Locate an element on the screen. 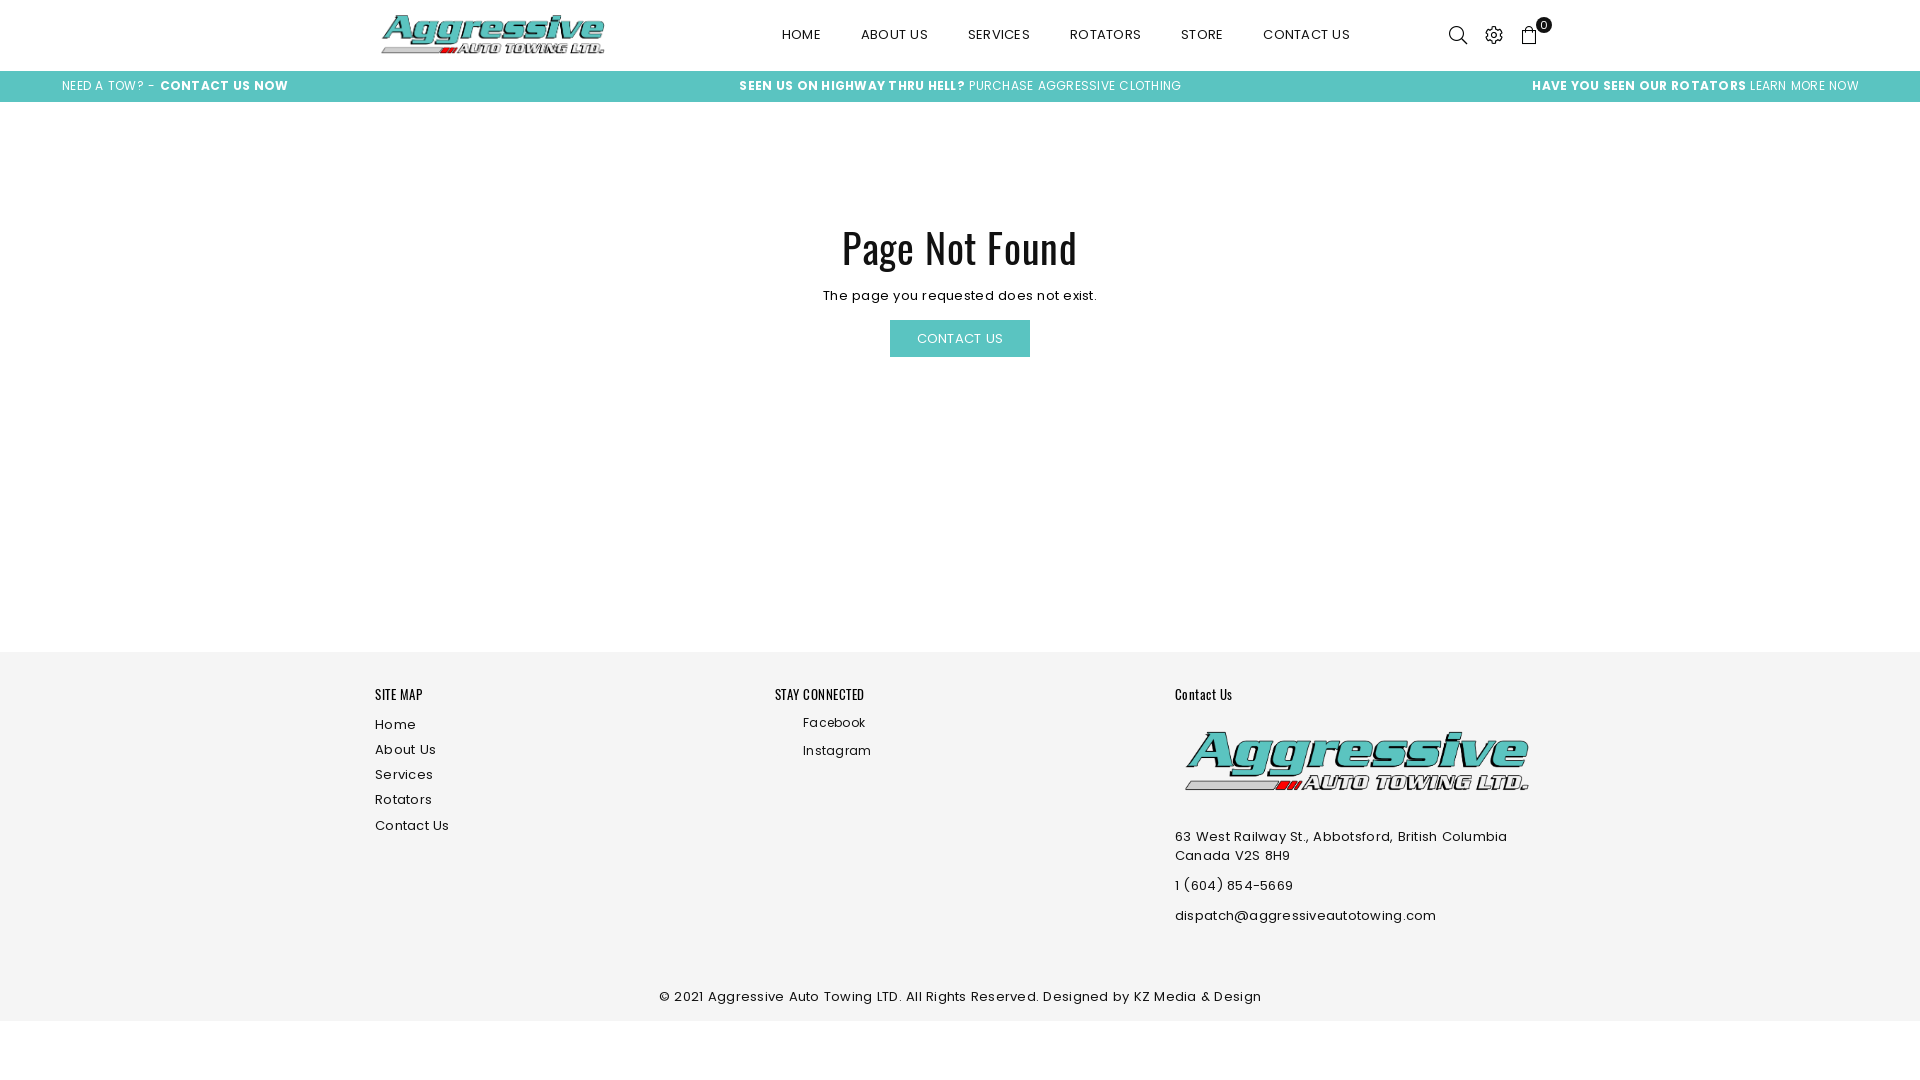 The image size is (1920, 1080). 1 (604) 854-5669 is located at coordinates (1234, 886).